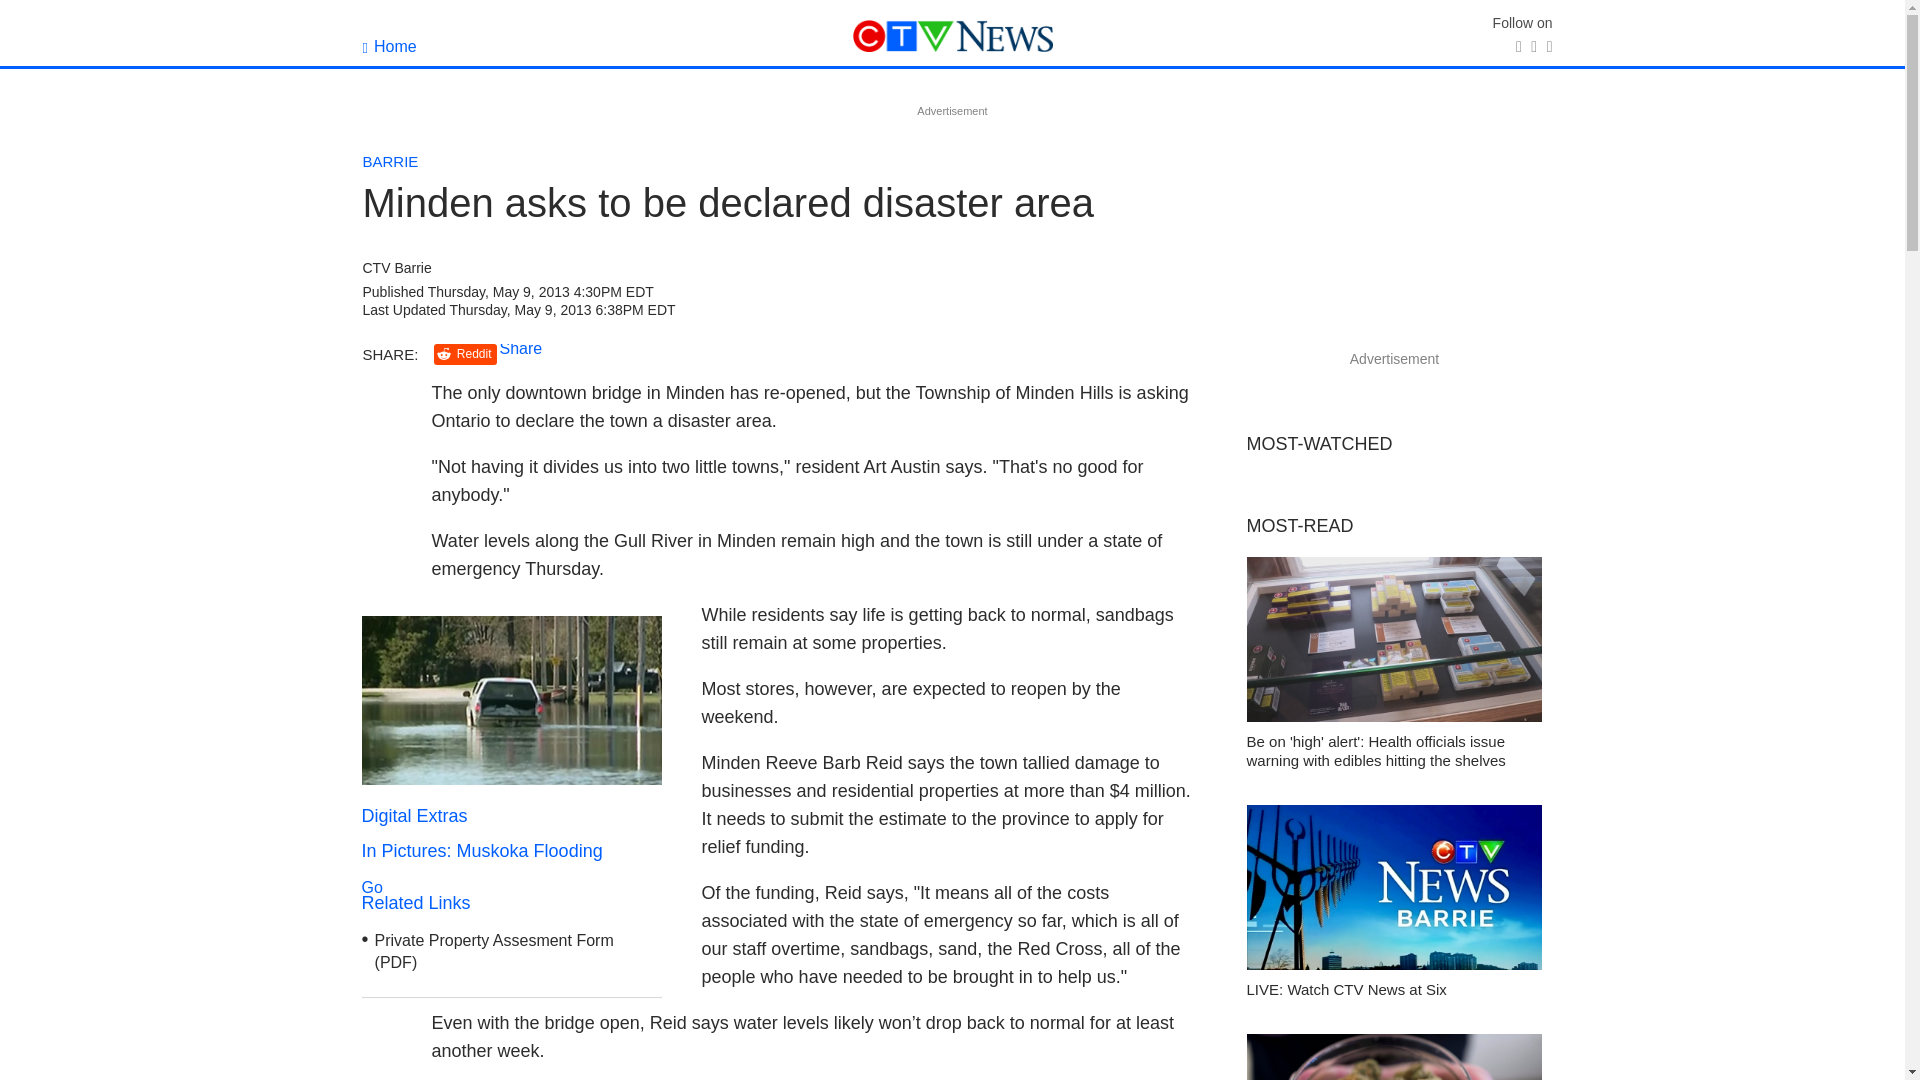  Describe the element at coordinates (465, 354) in the screenshot. I see `More about Digital Extras` at that location.